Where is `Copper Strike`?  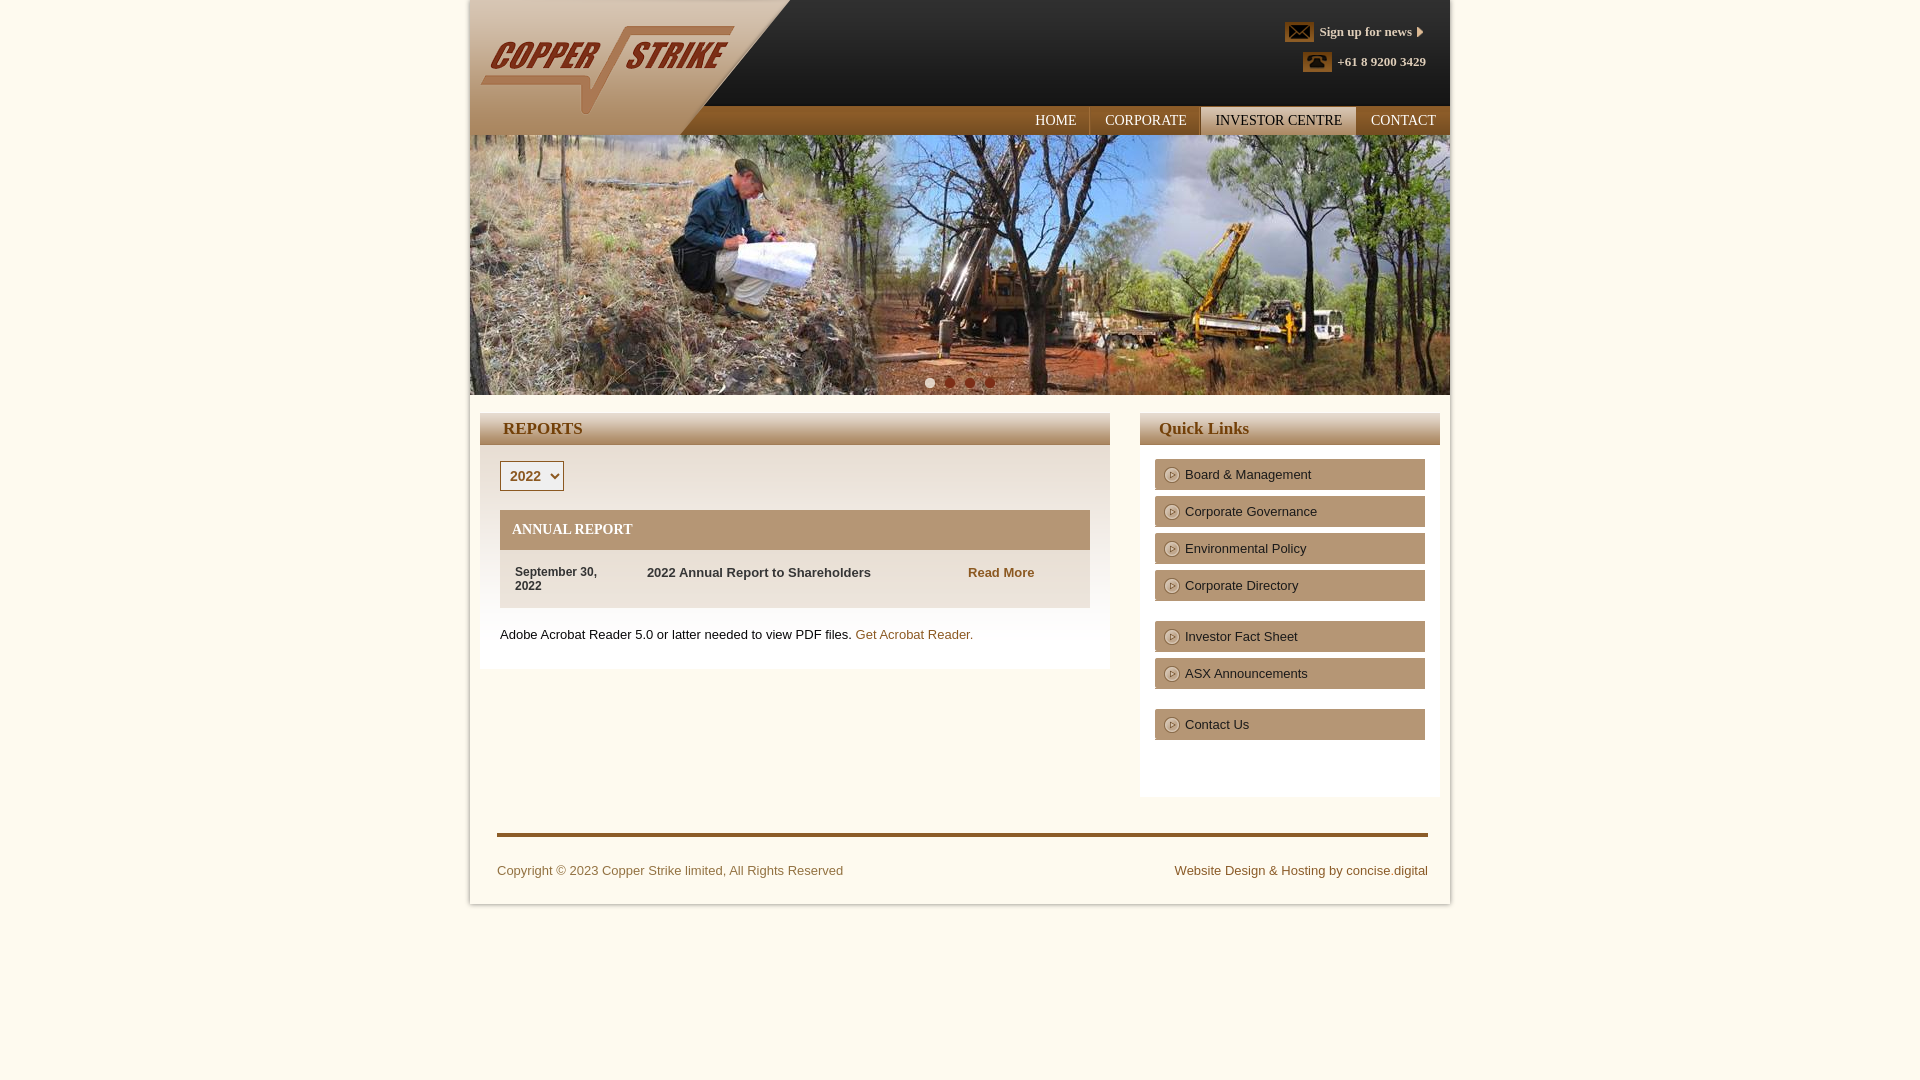 Copper Strike is located at coordinates (603, 66).